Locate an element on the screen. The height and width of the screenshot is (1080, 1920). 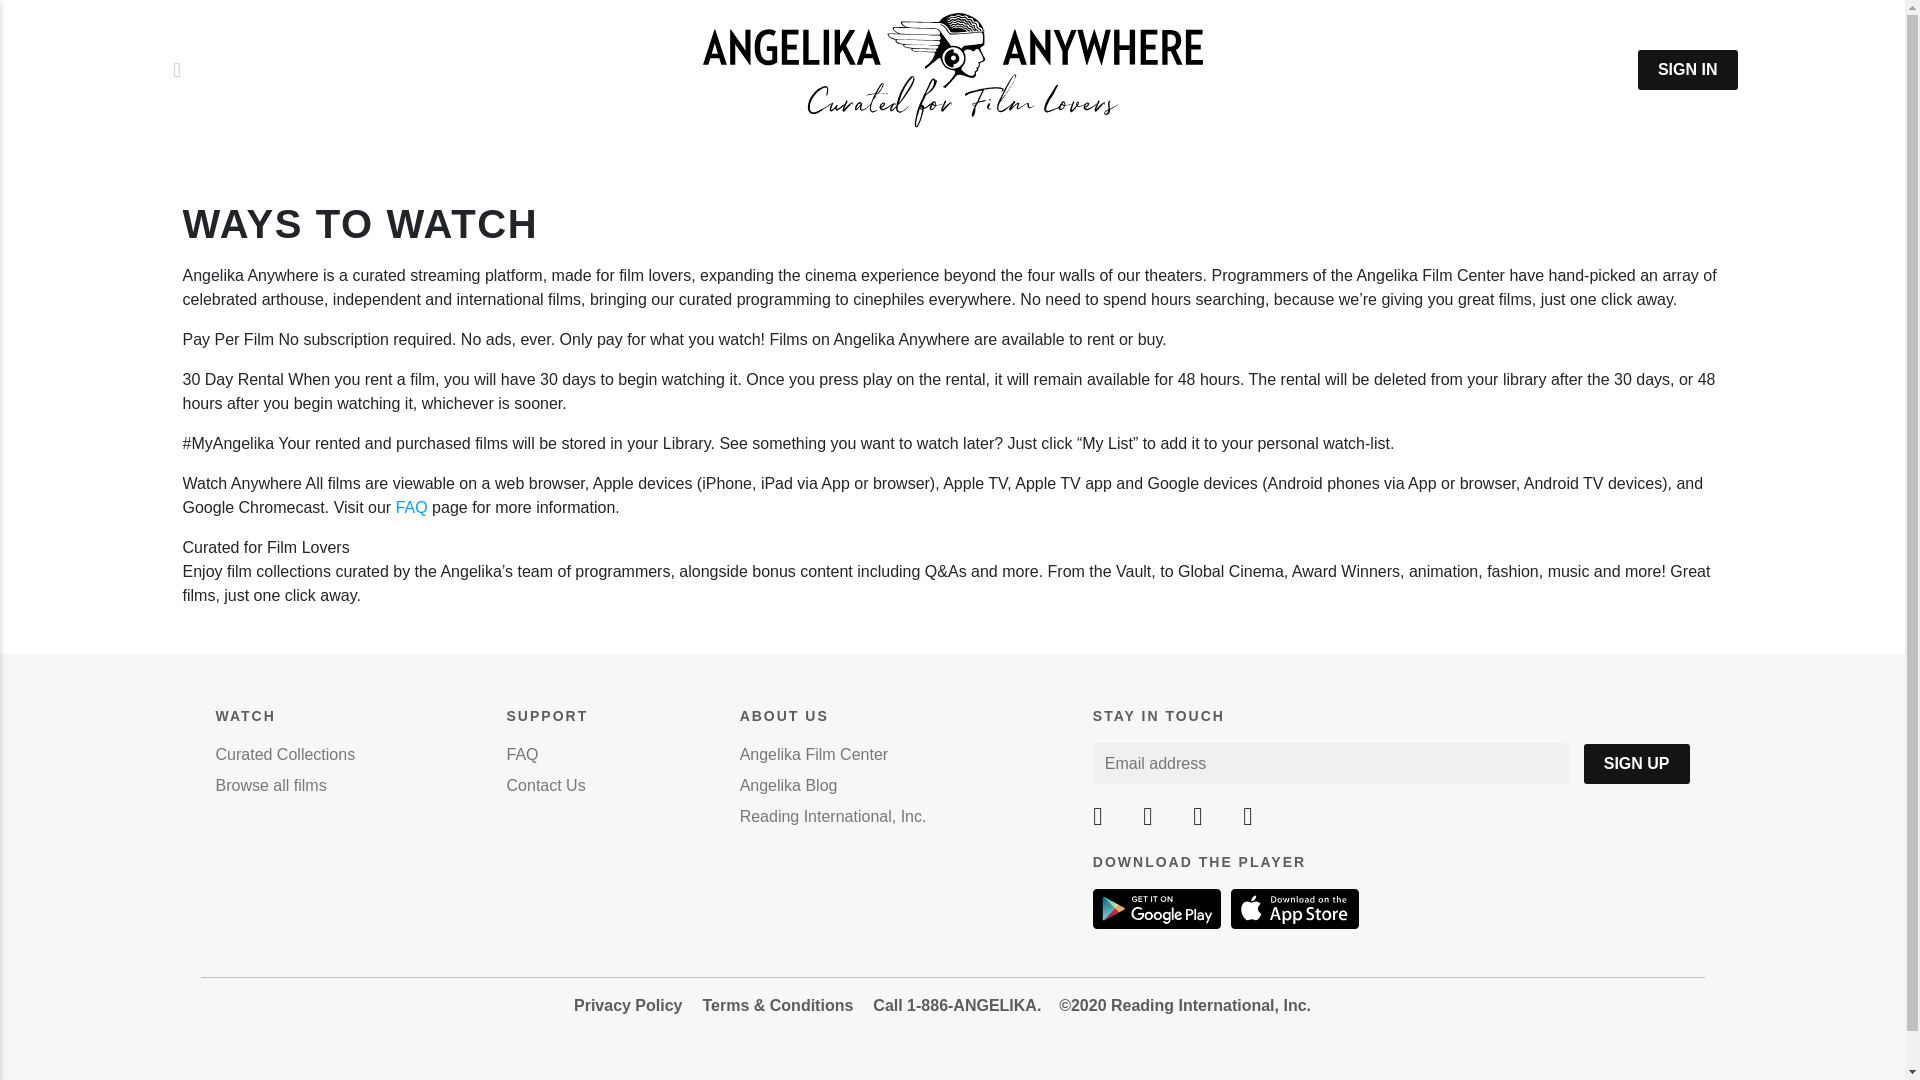
Angelika Blog is located at coordinates (788, 784).